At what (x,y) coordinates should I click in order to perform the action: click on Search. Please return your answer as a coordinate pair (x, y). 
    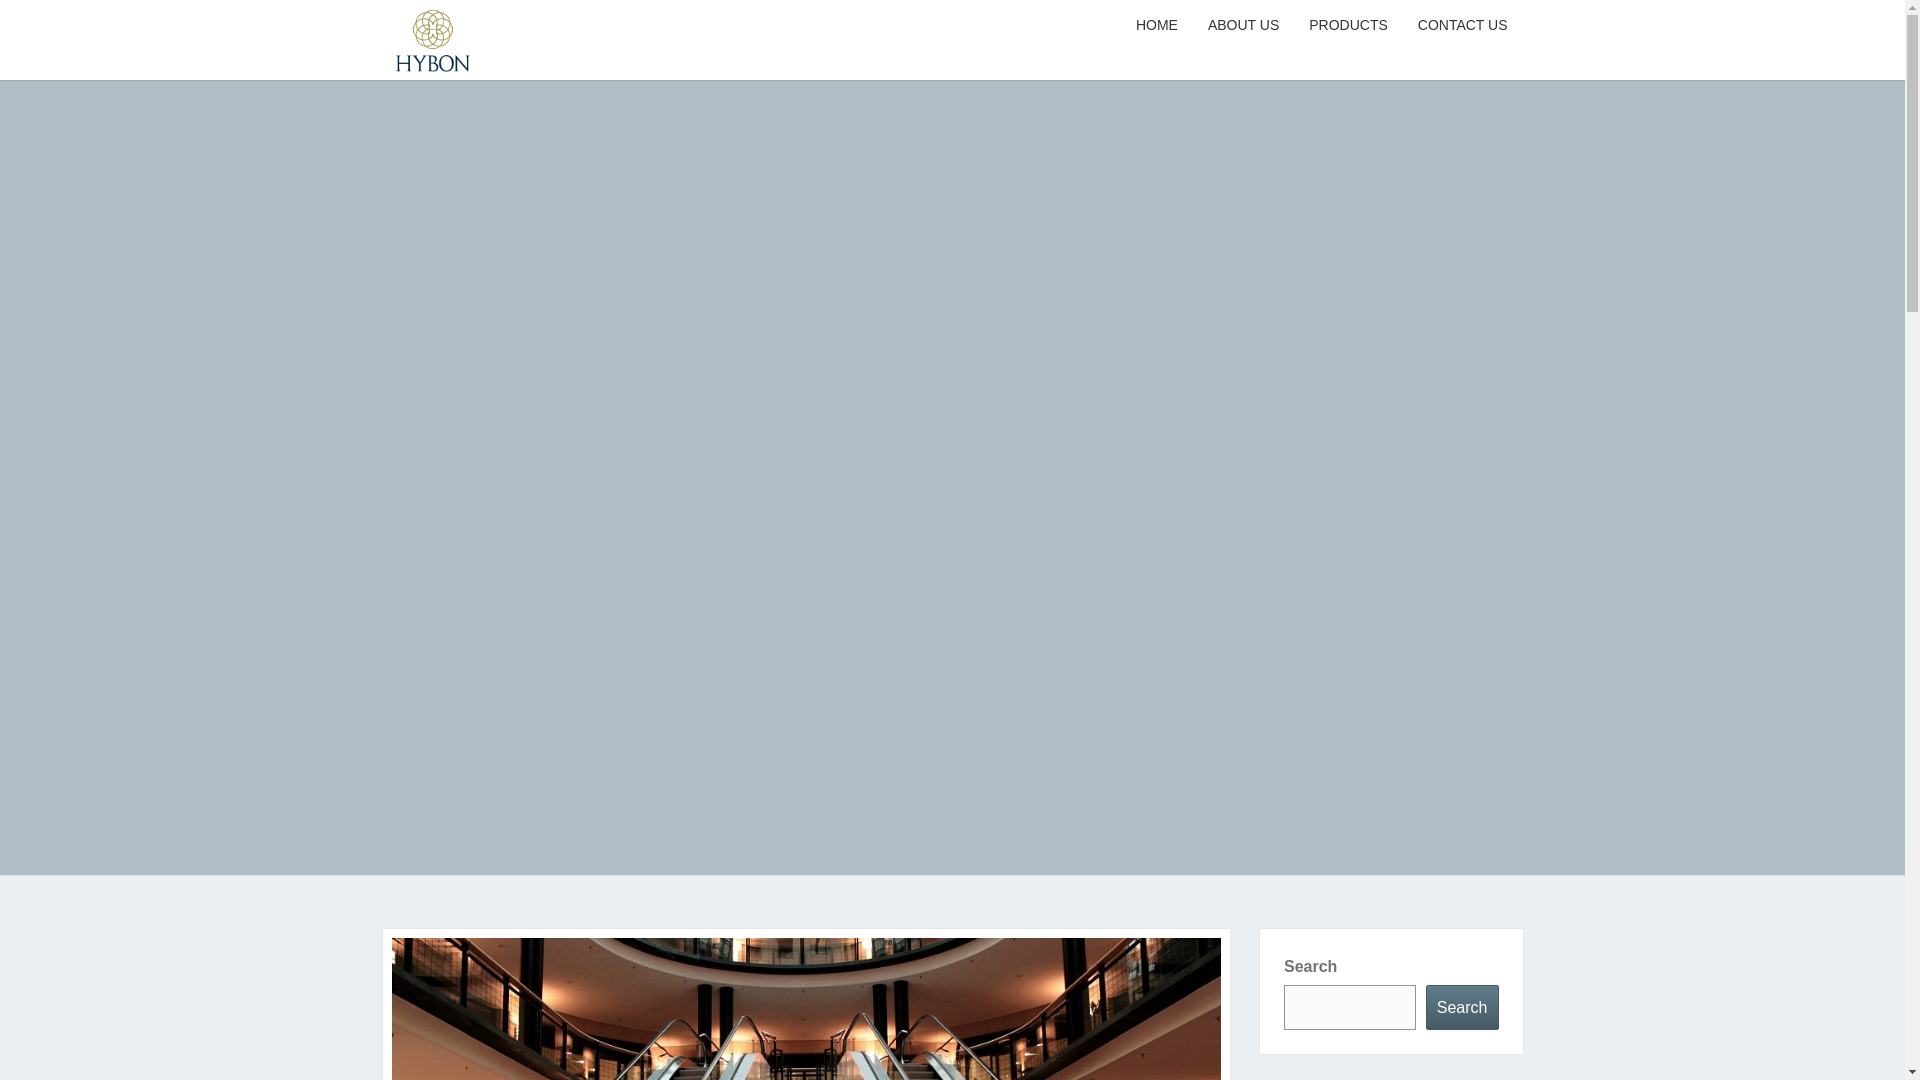
    Looking at the image, I should click on (1462, 1007).